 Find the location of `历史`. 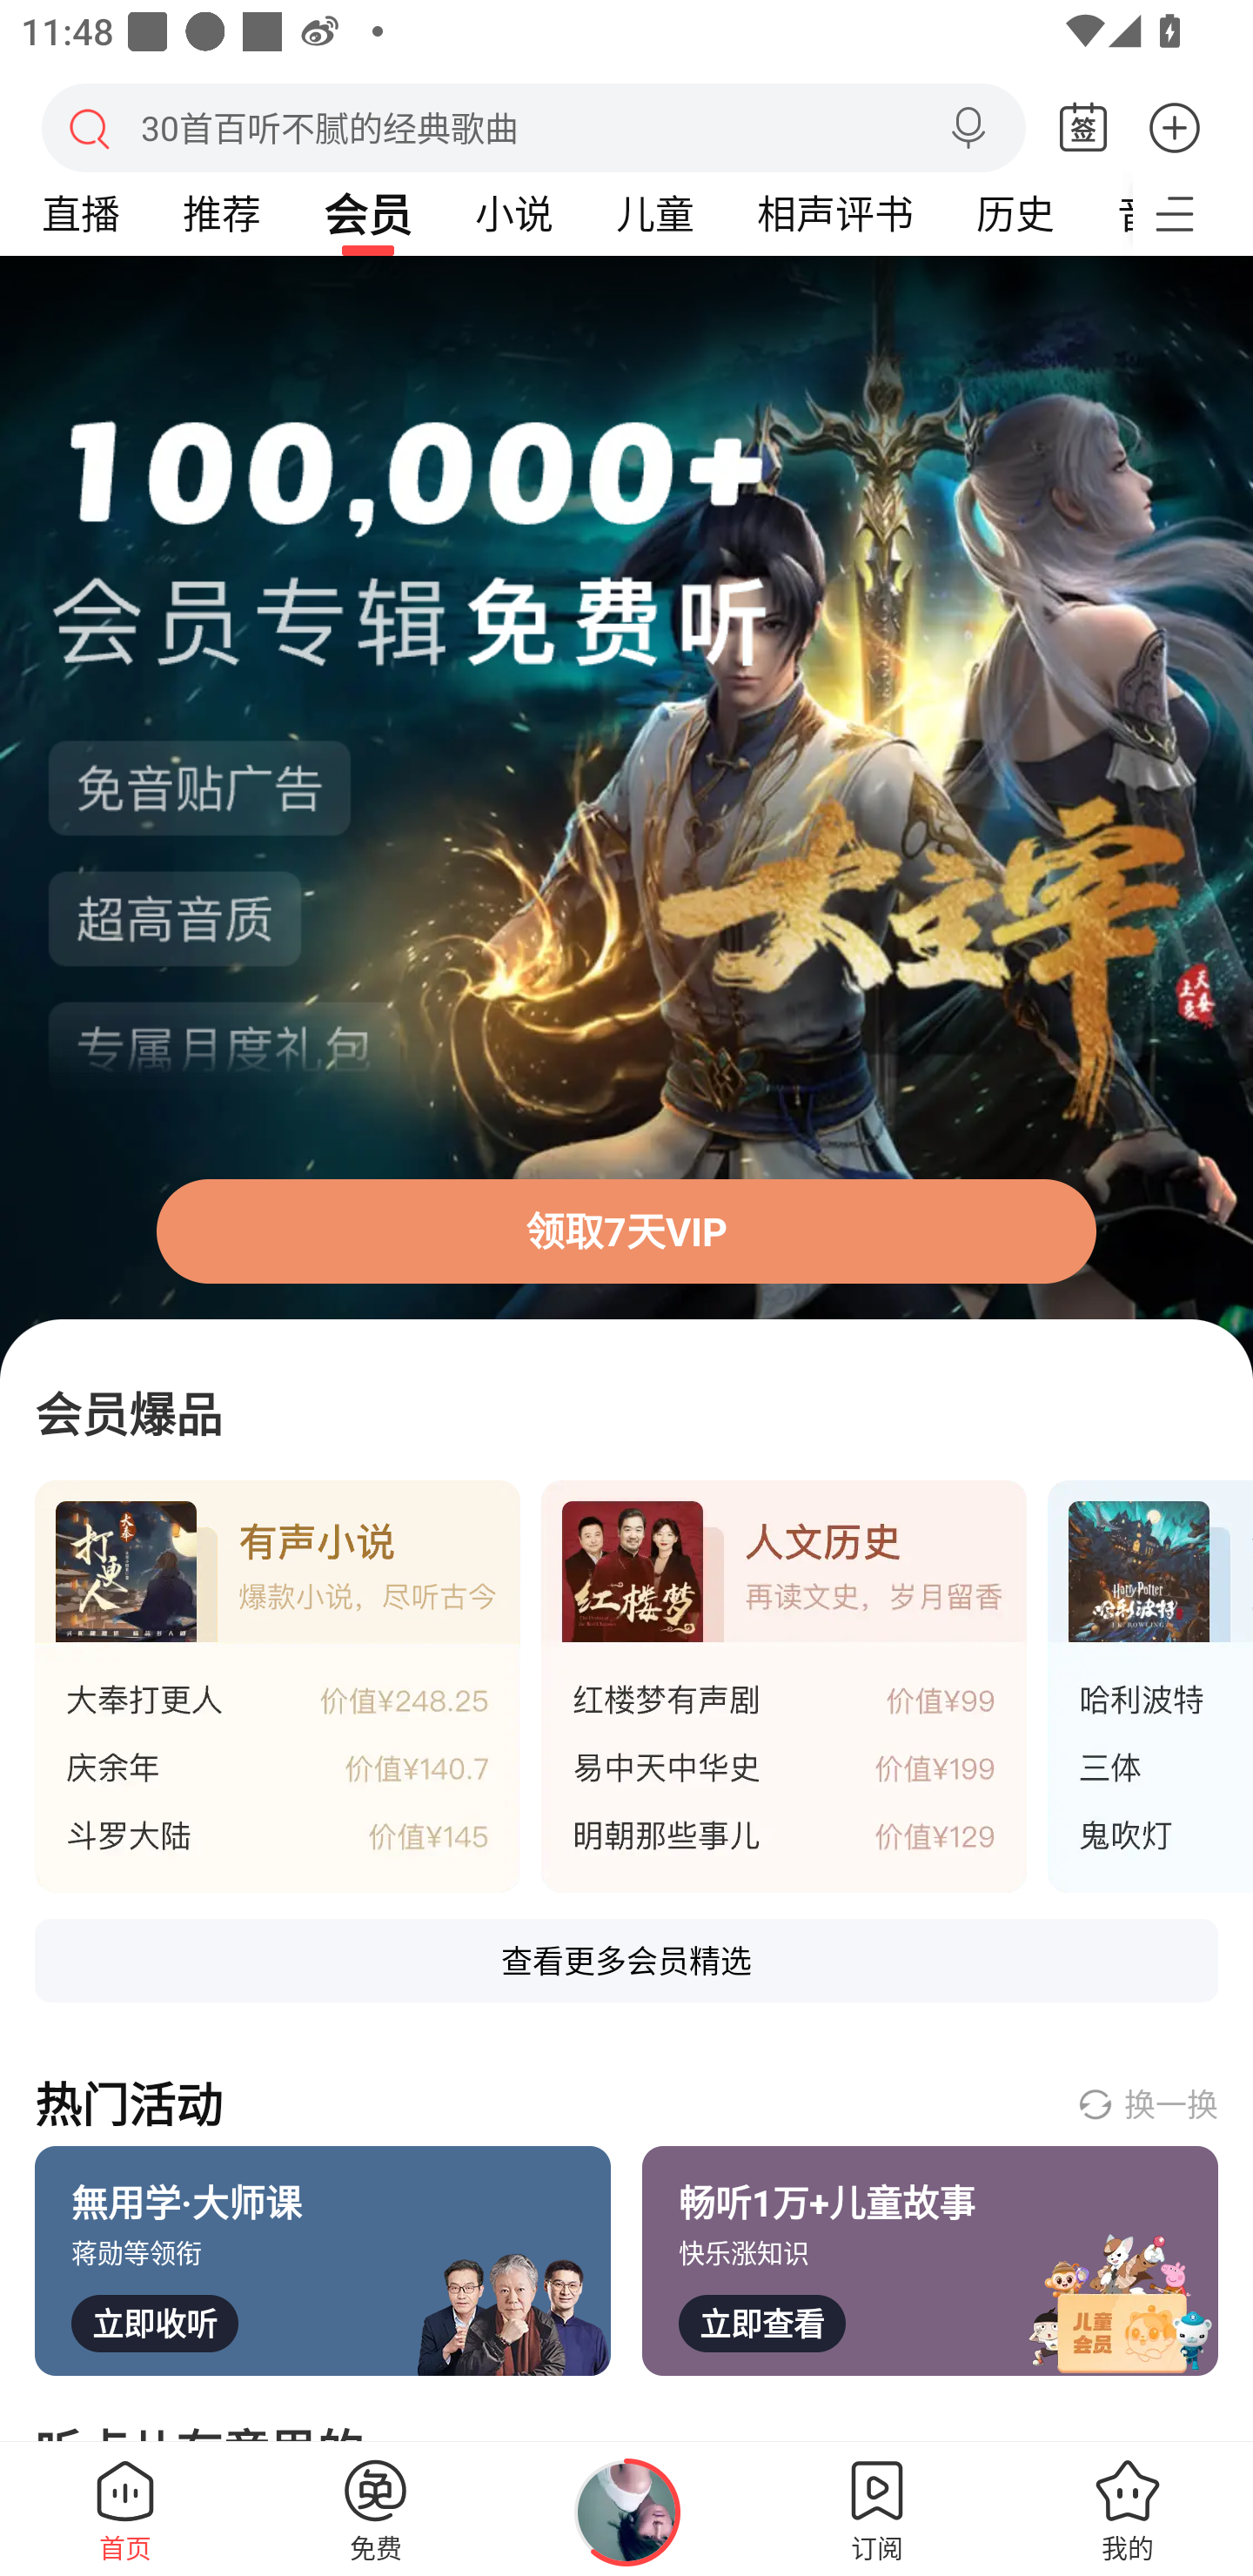

历史 is located at coordinates (1015, 214).